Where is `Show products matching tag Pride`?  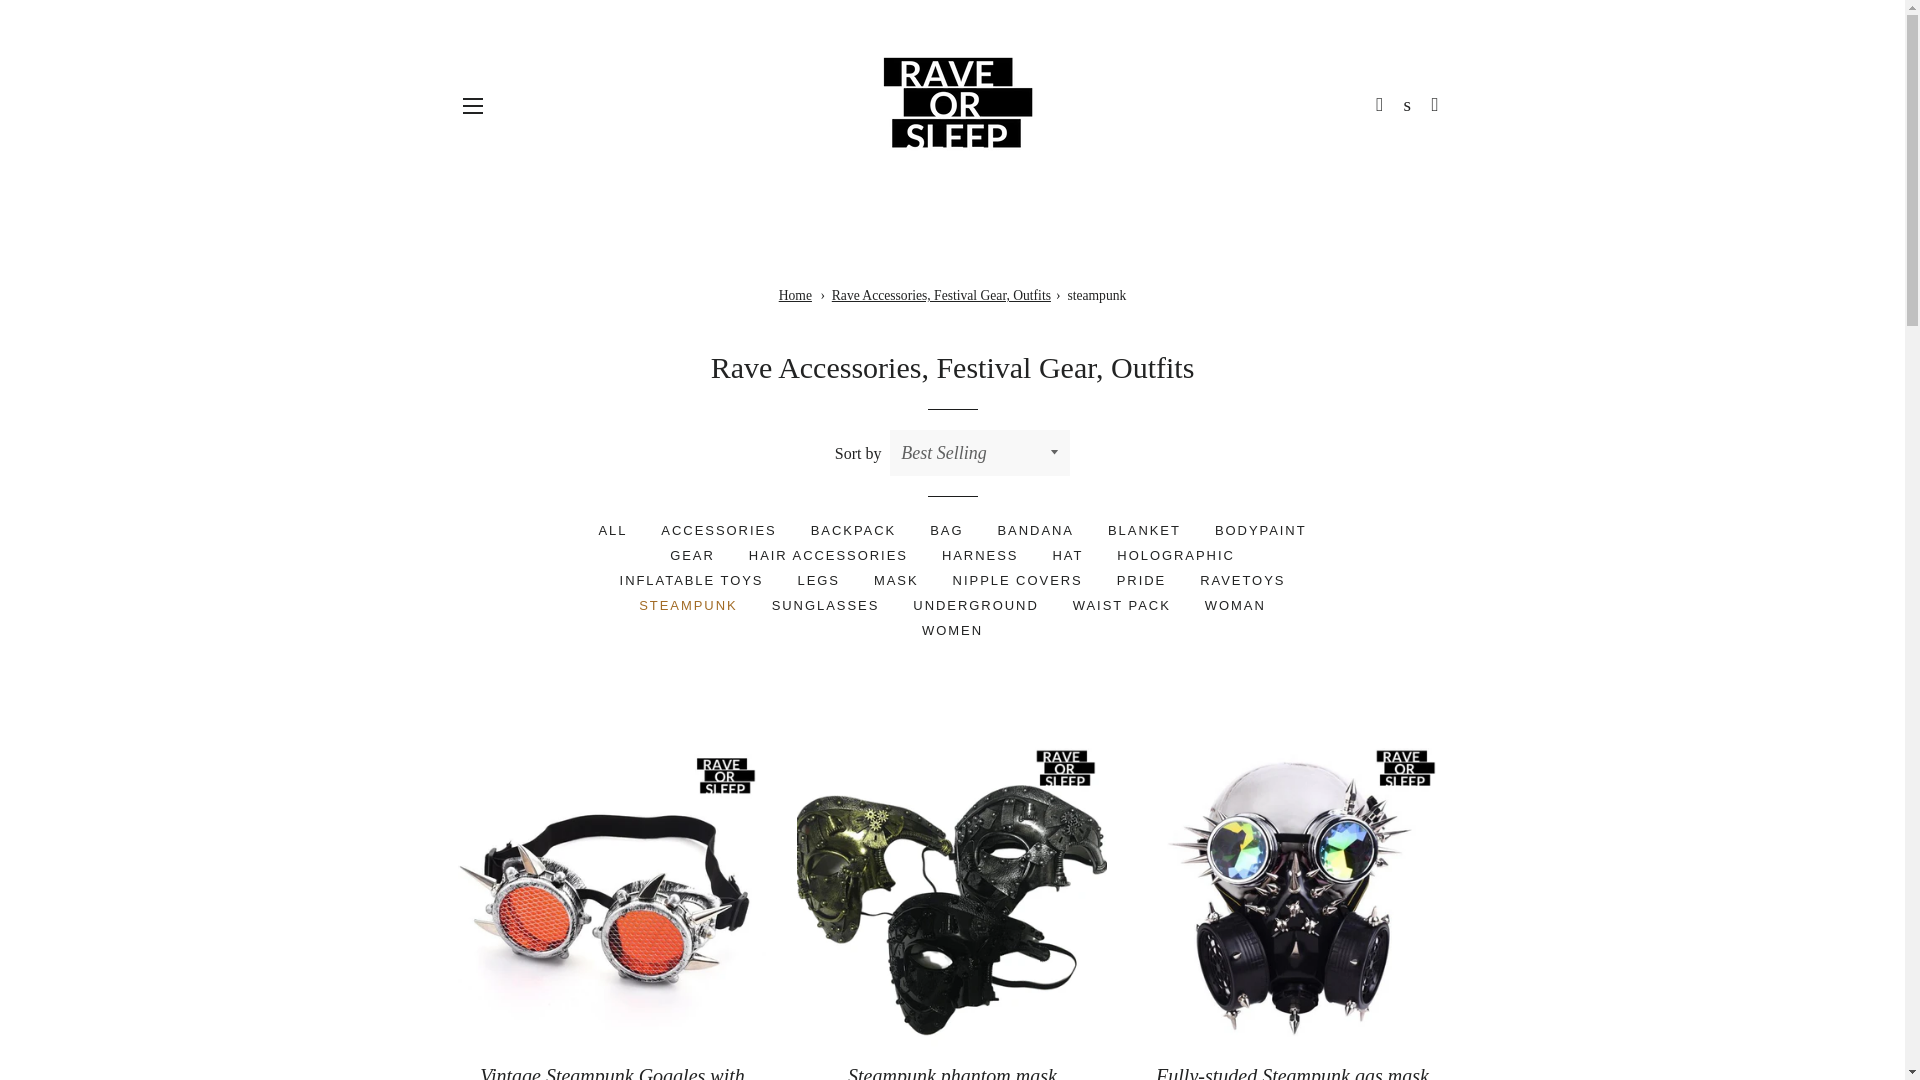
Show products matching tag Pride is located at coordinates (1141, 580).